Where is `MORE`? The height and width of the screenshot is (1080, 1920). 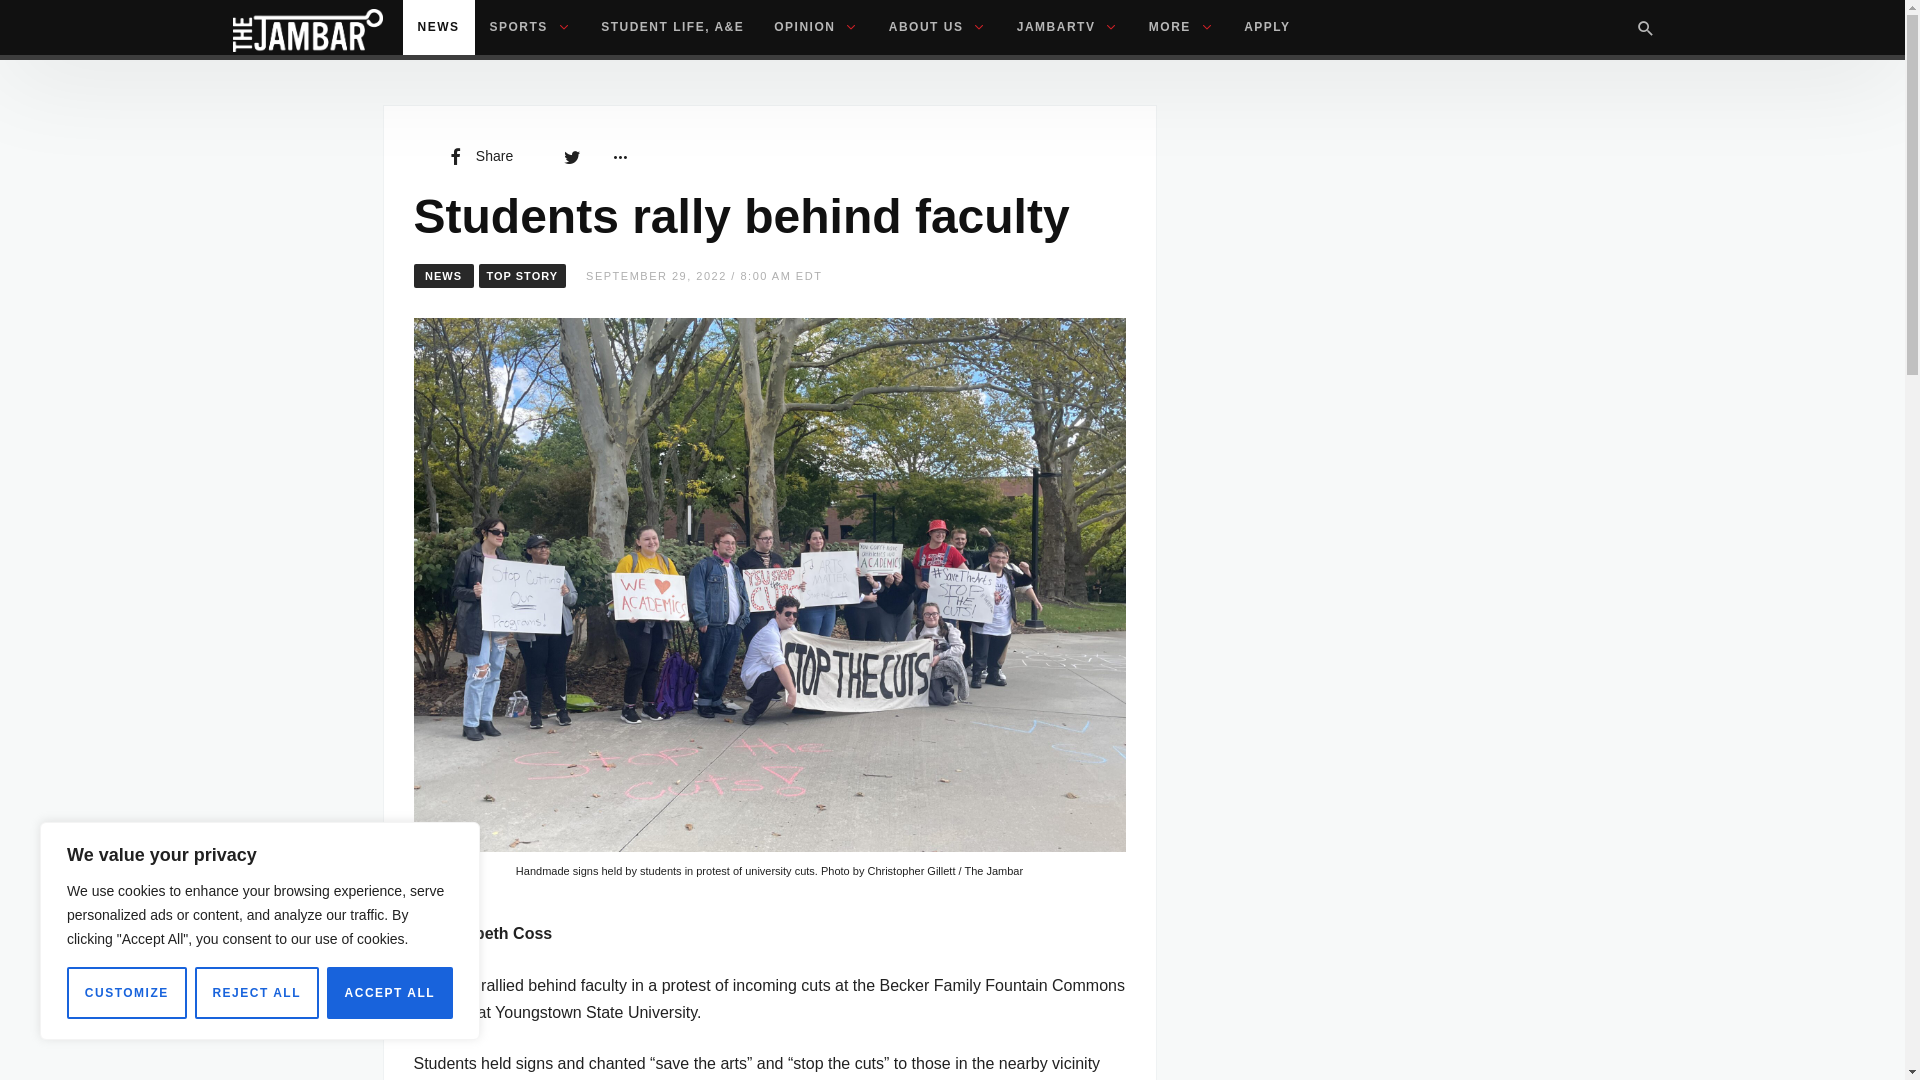 MORE is located at coordinates (1181, 28).